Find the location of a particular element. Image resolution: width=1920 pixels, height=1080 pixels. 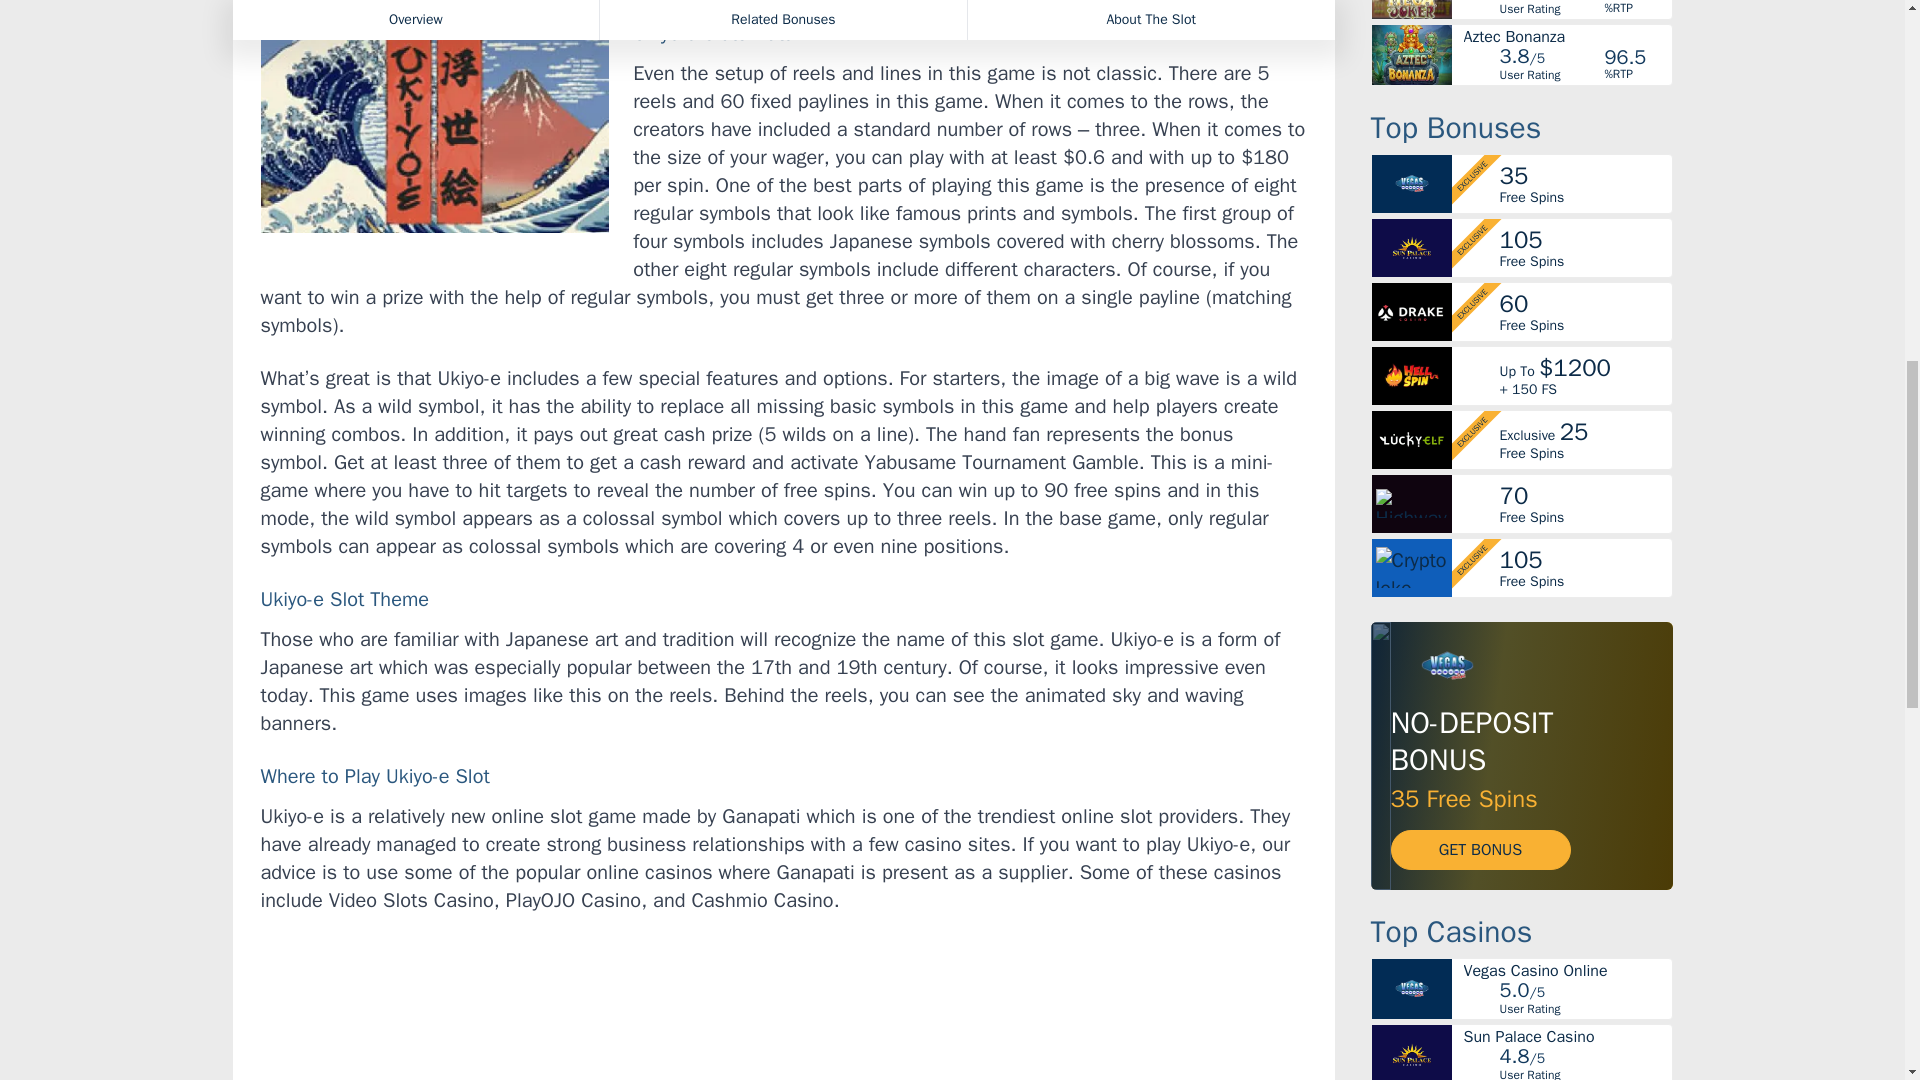

Vegas Casino Online is located at coordinates (1566, 970).